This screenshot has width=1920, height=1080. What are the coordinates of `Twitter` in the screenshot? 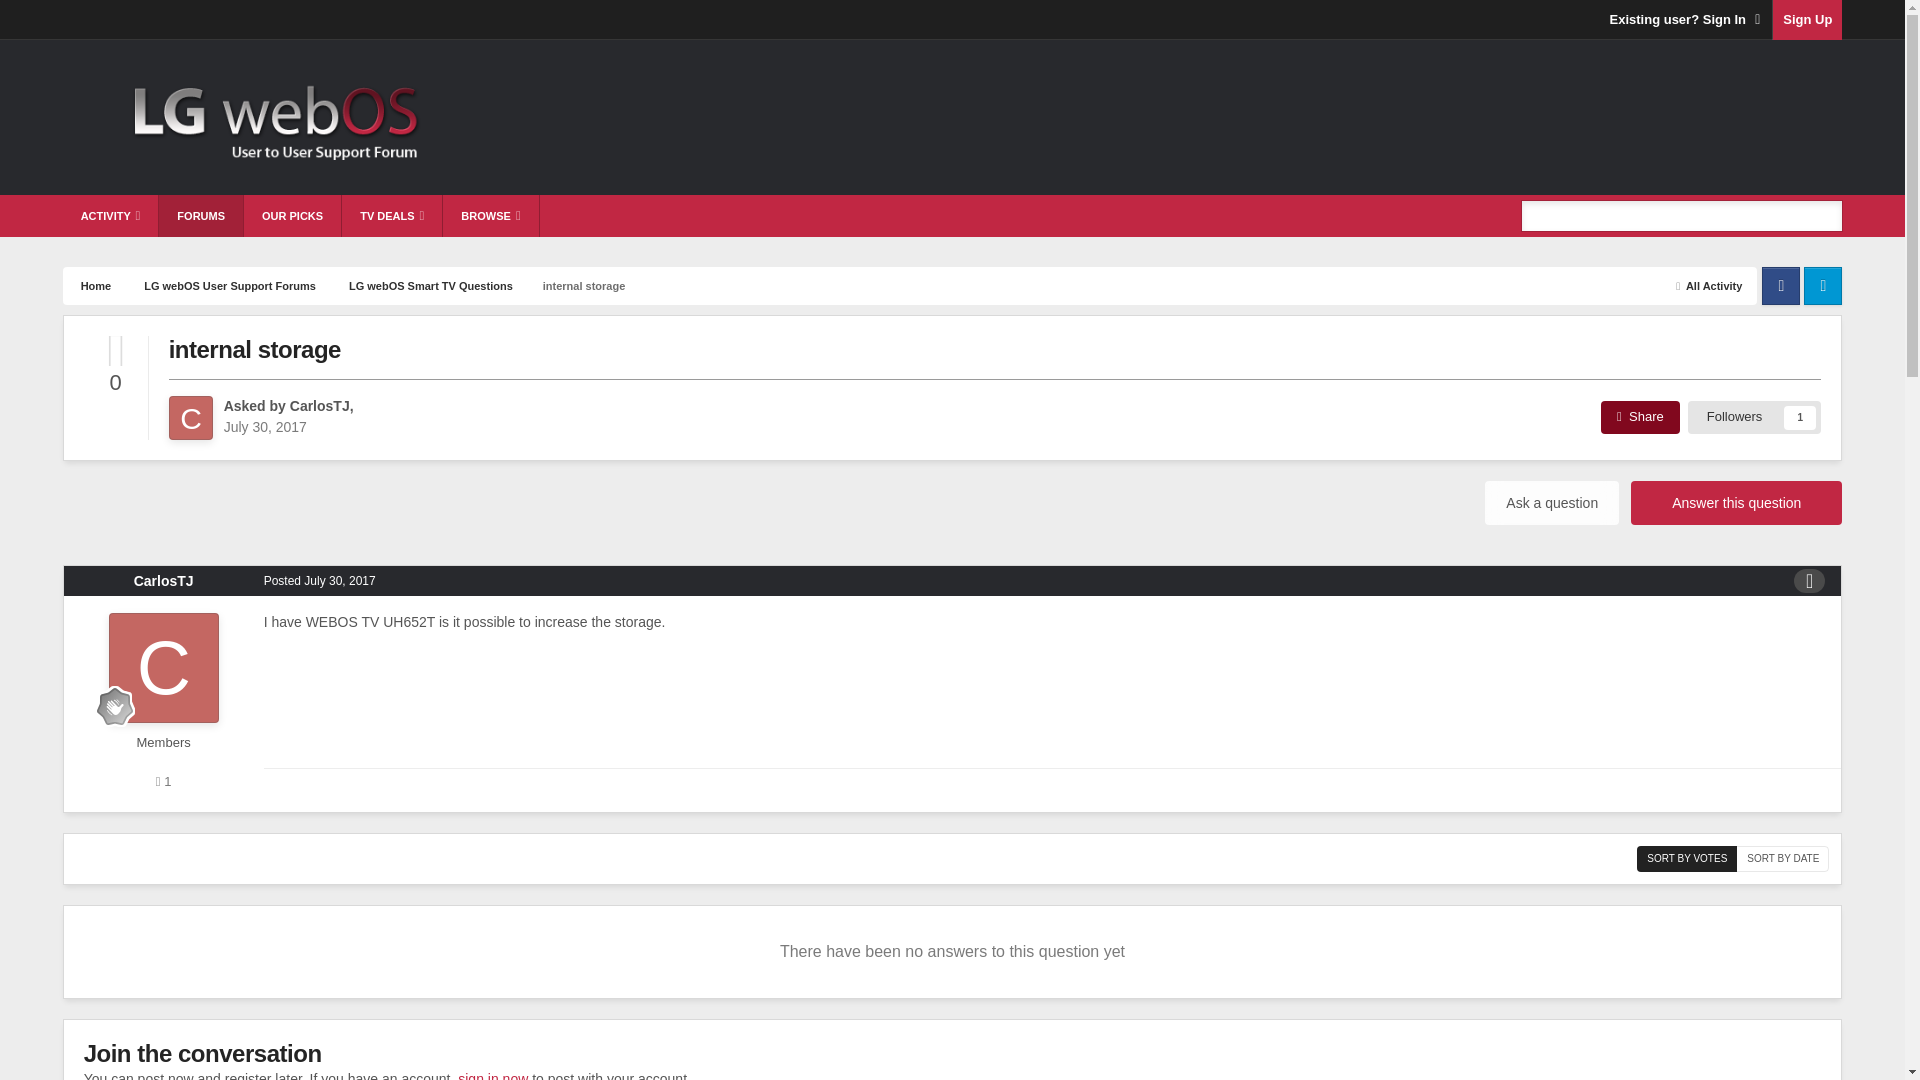 It's located at (1822, 284).